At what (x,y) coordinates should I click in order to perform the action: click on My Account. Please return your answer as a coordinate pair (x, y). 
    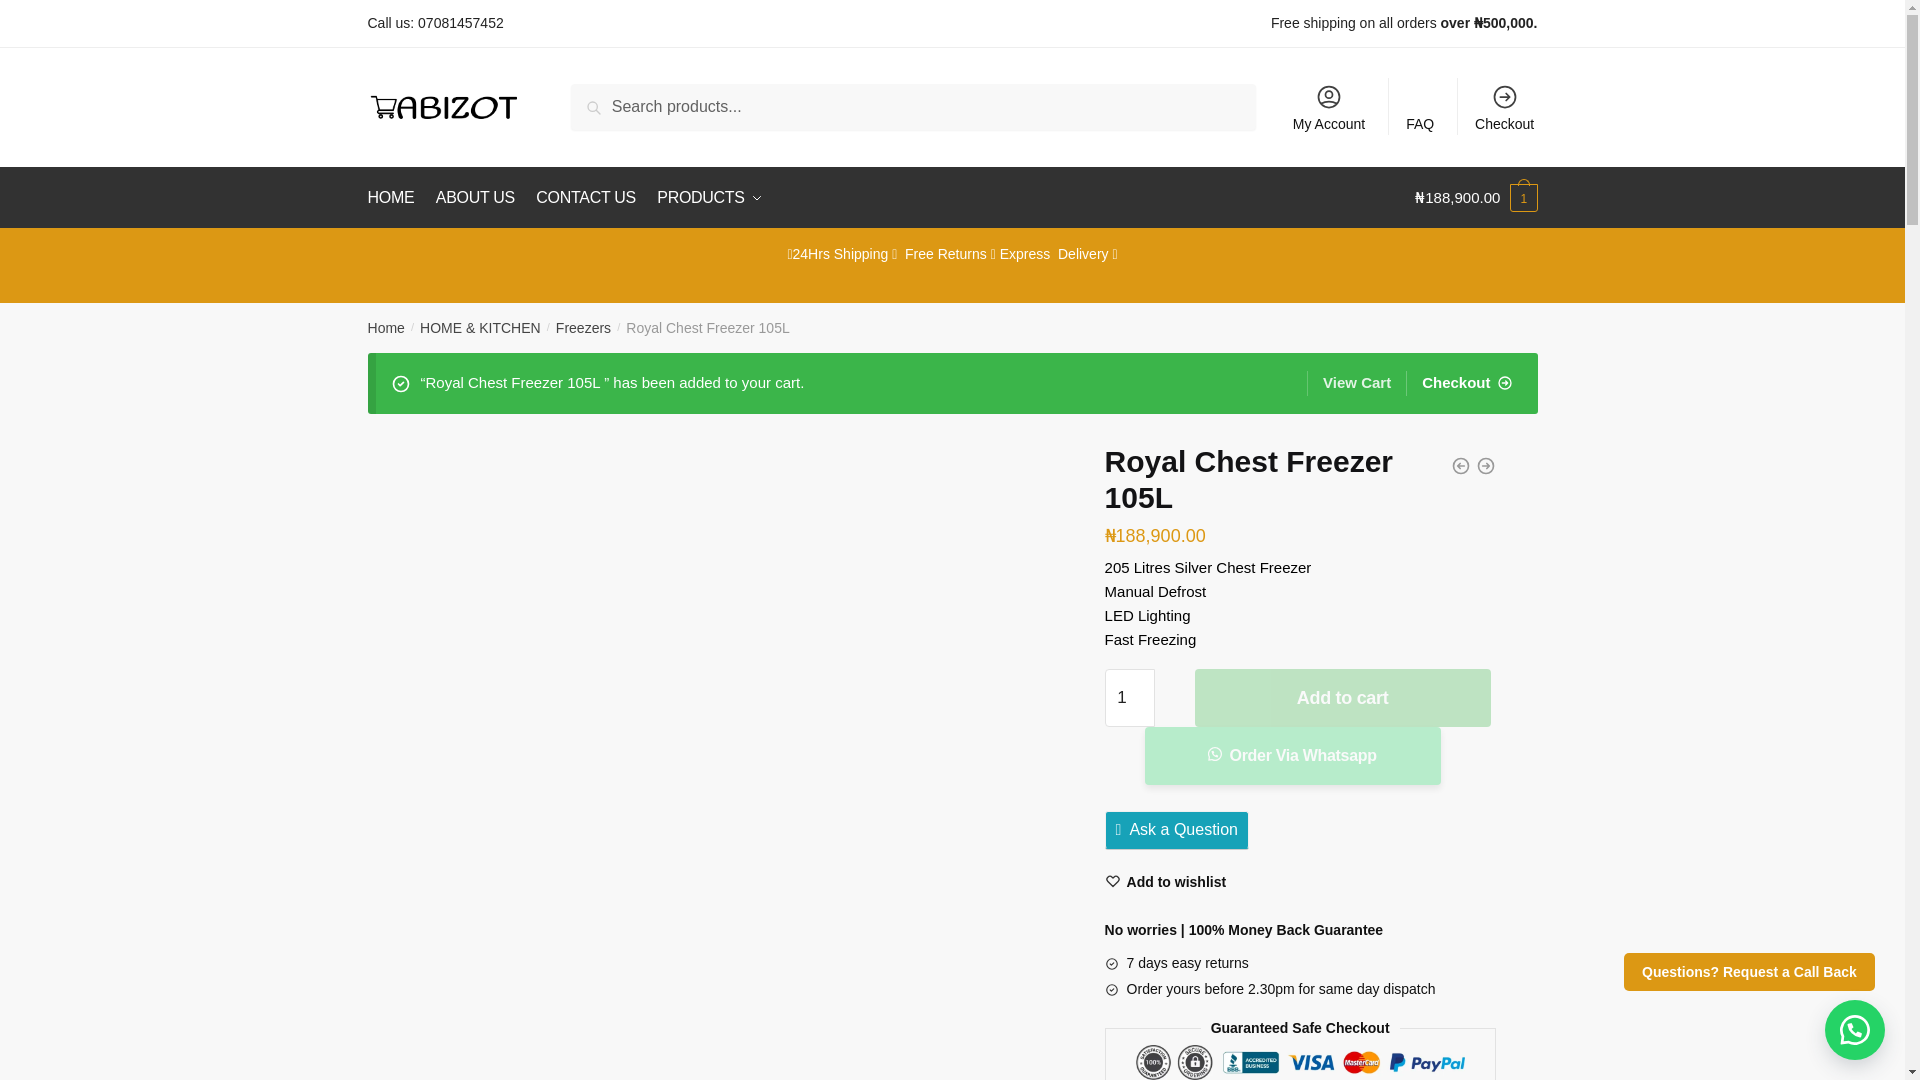
    Looking at the image, I should click on (1329, 106).